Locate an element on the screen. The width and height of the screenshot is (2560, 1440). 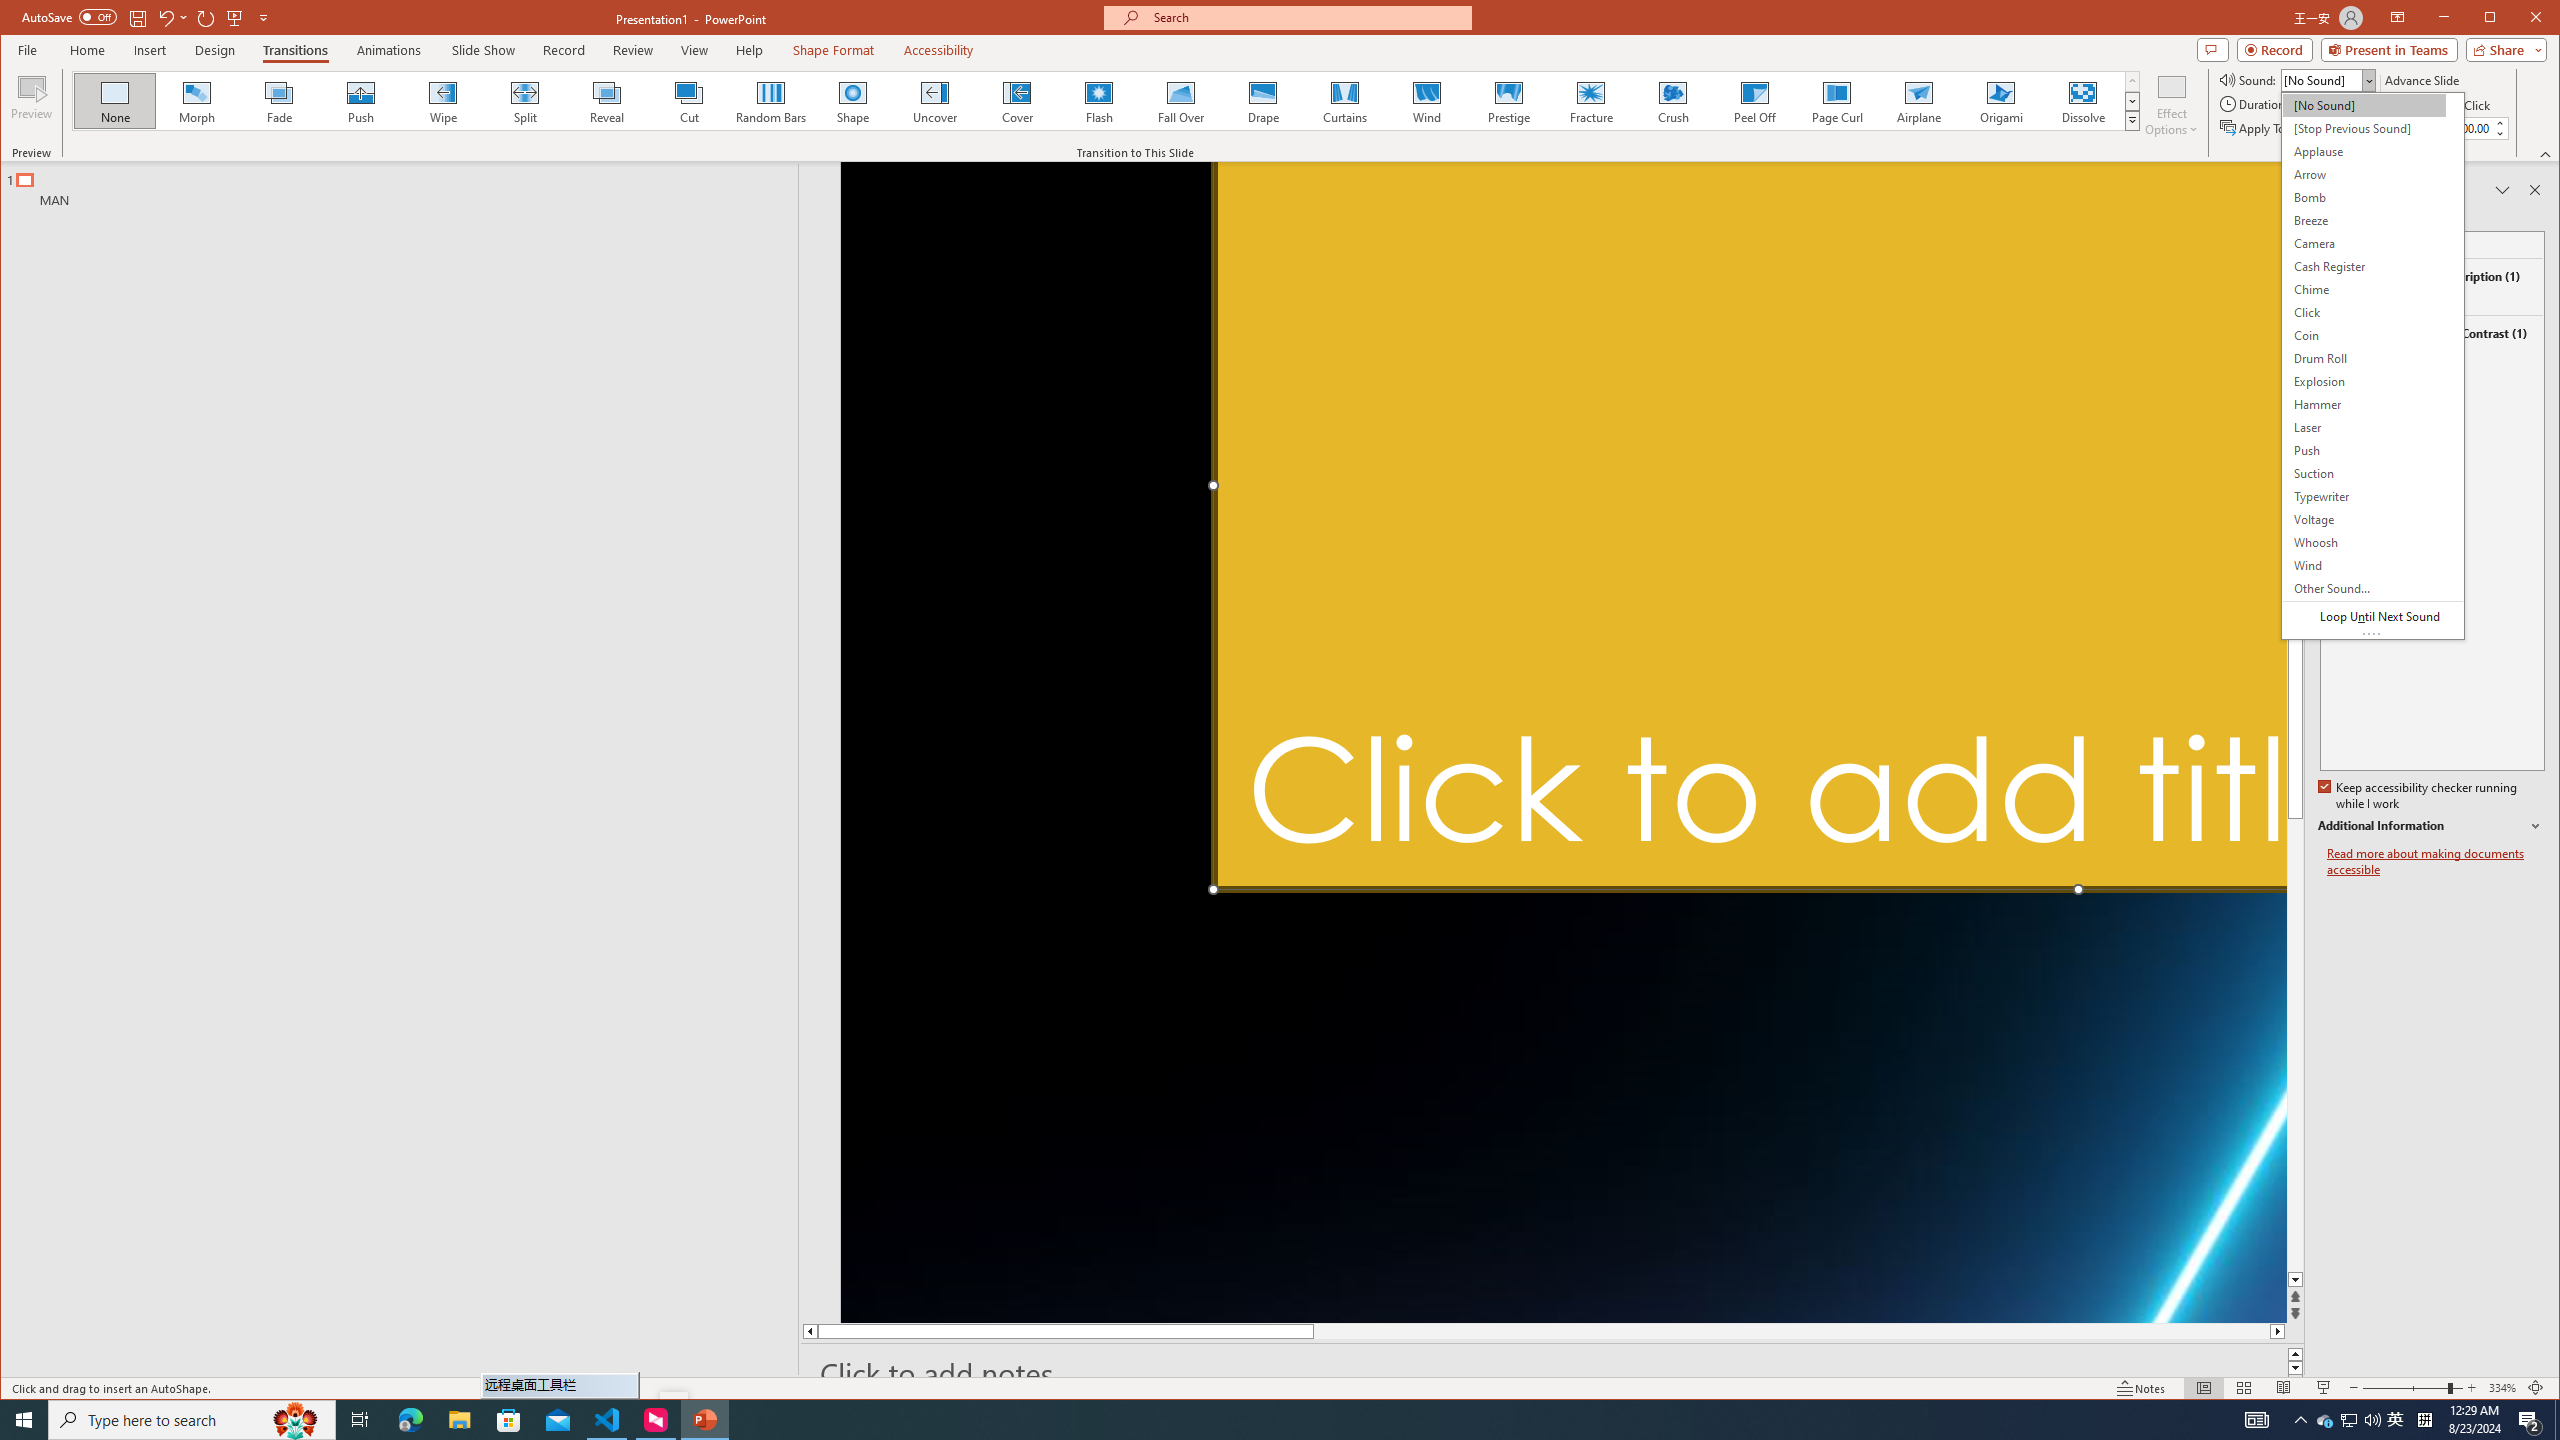
Save is located at coordinates (136, 17).